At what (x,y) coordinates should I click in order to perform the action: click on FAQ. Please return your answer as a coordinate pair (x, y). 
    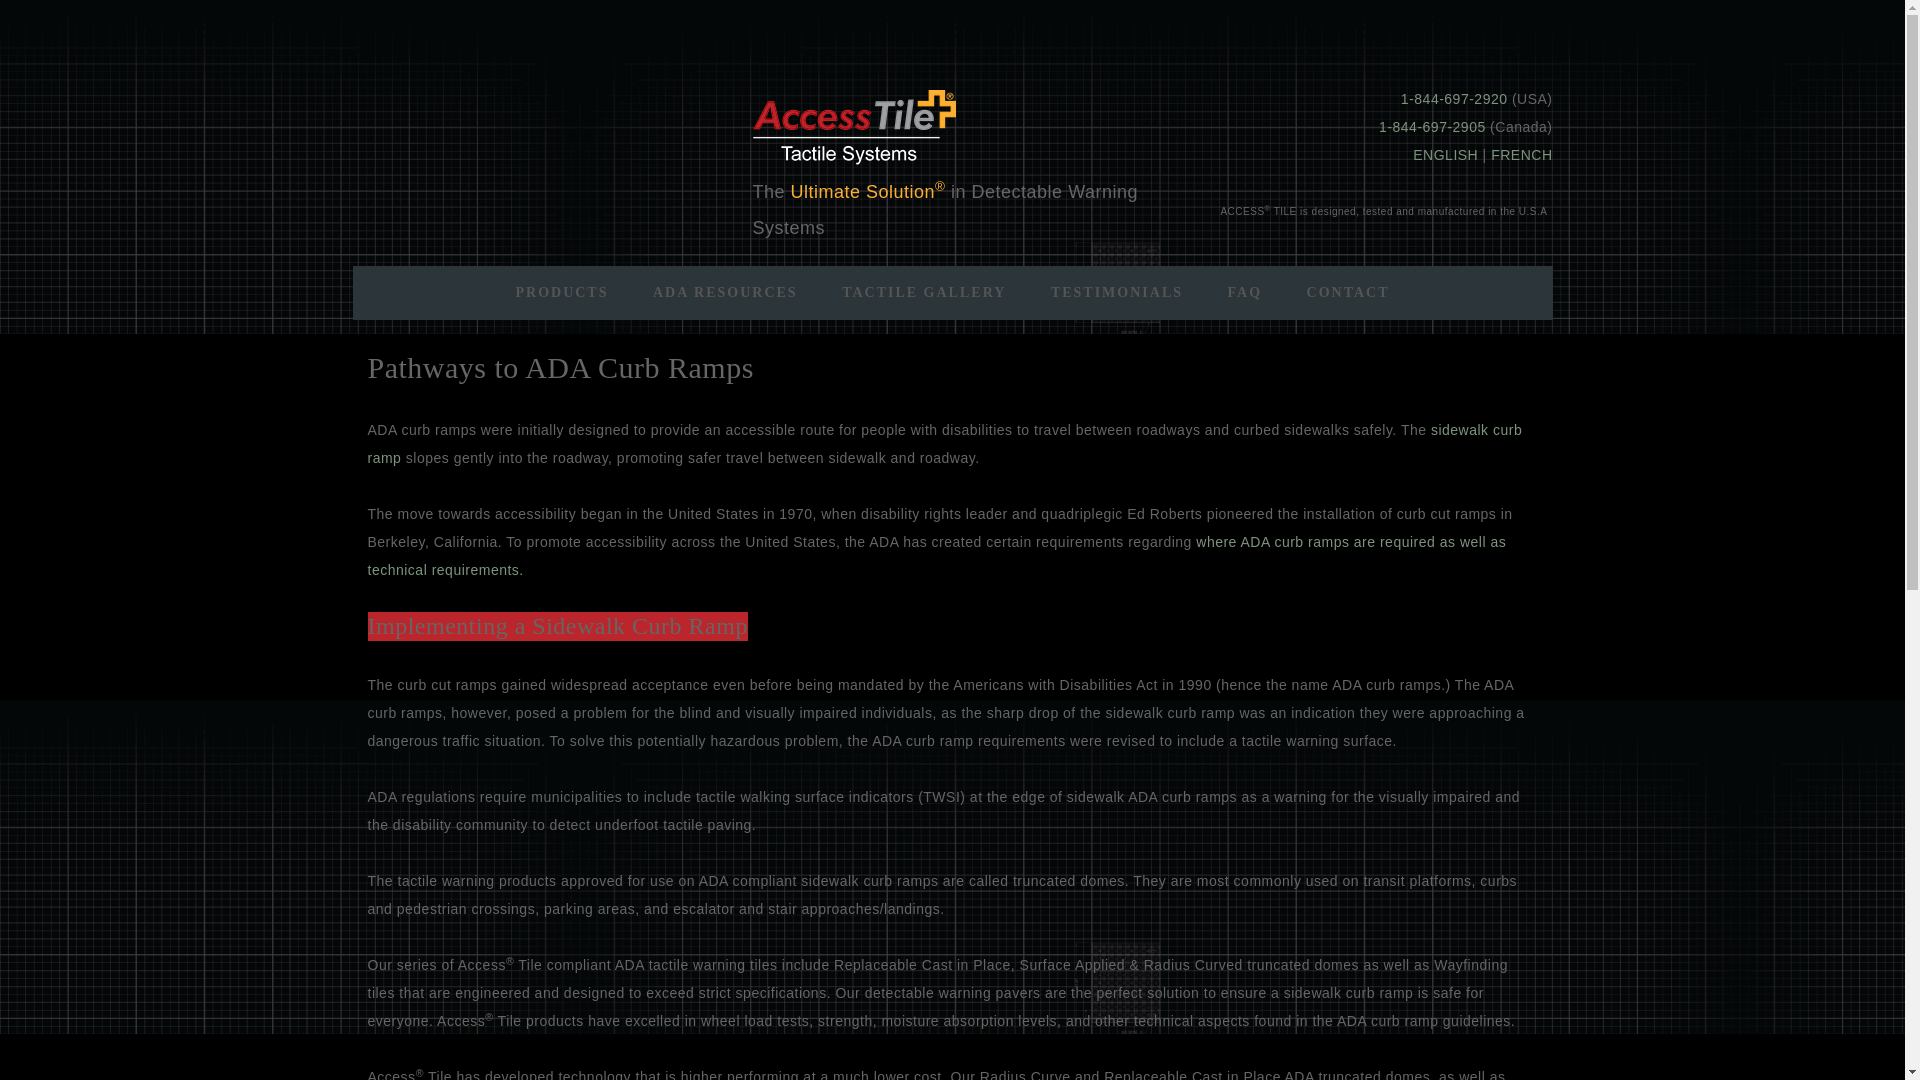
    Looking at the image, I should click on (1244, 292).